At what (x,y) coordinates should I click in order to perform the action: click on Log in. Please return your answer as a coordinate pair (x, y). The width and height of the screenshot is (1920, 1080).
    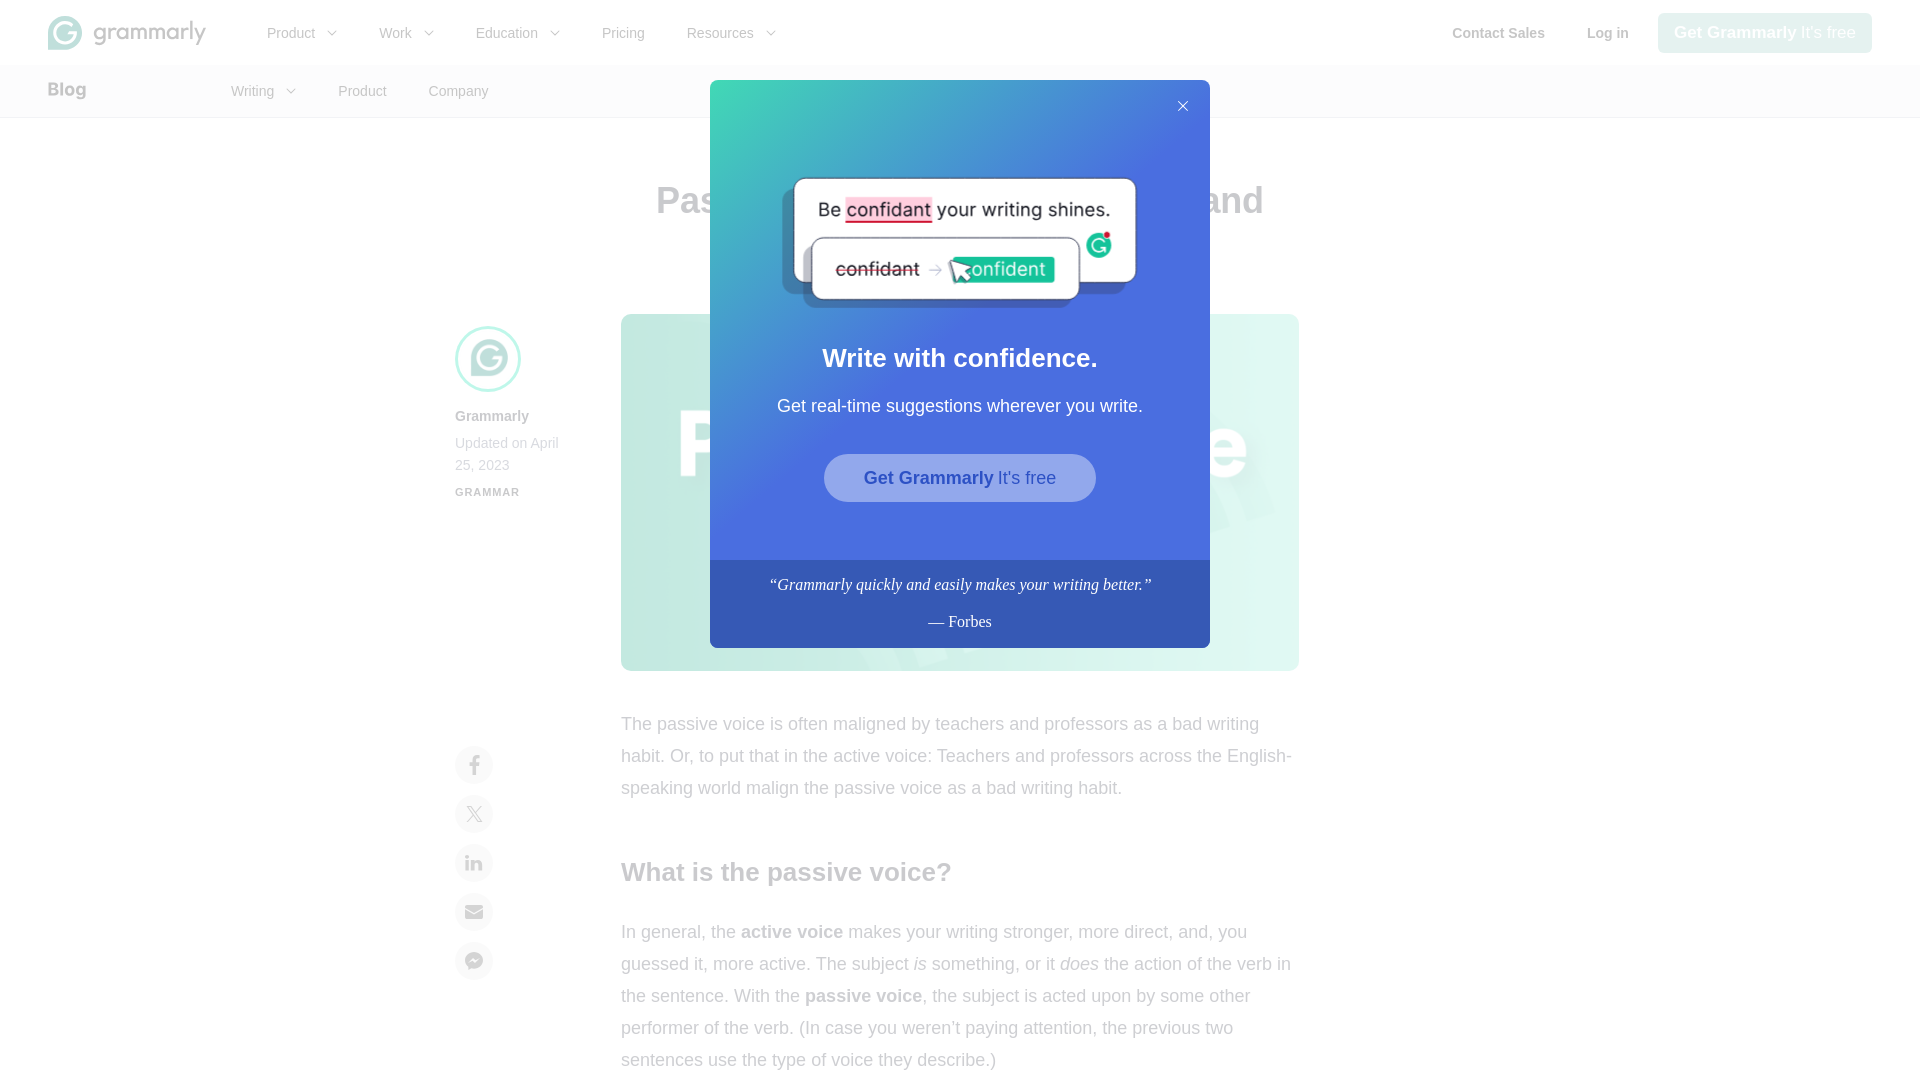
    Looking at the image, I should click on (517, 32).